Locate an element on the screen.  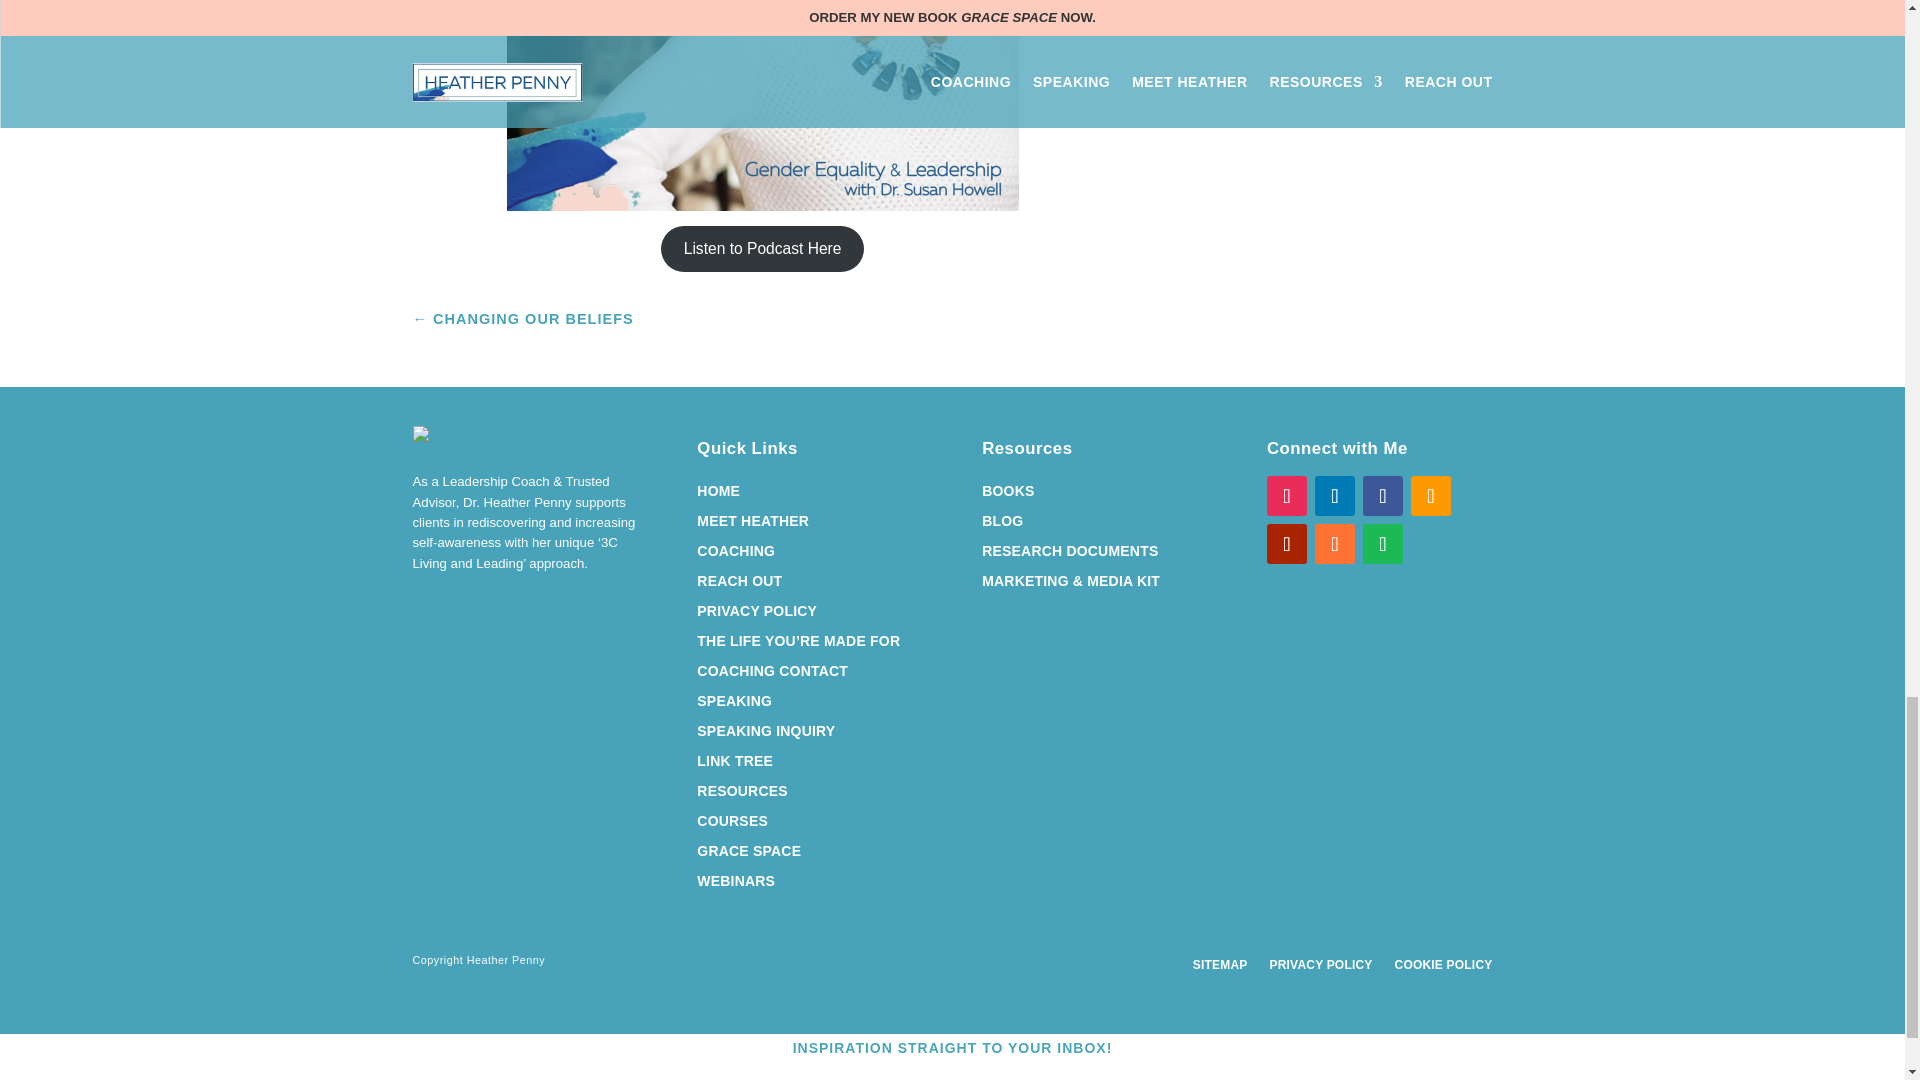
RESOURCES is located at coordinates (742, 794).